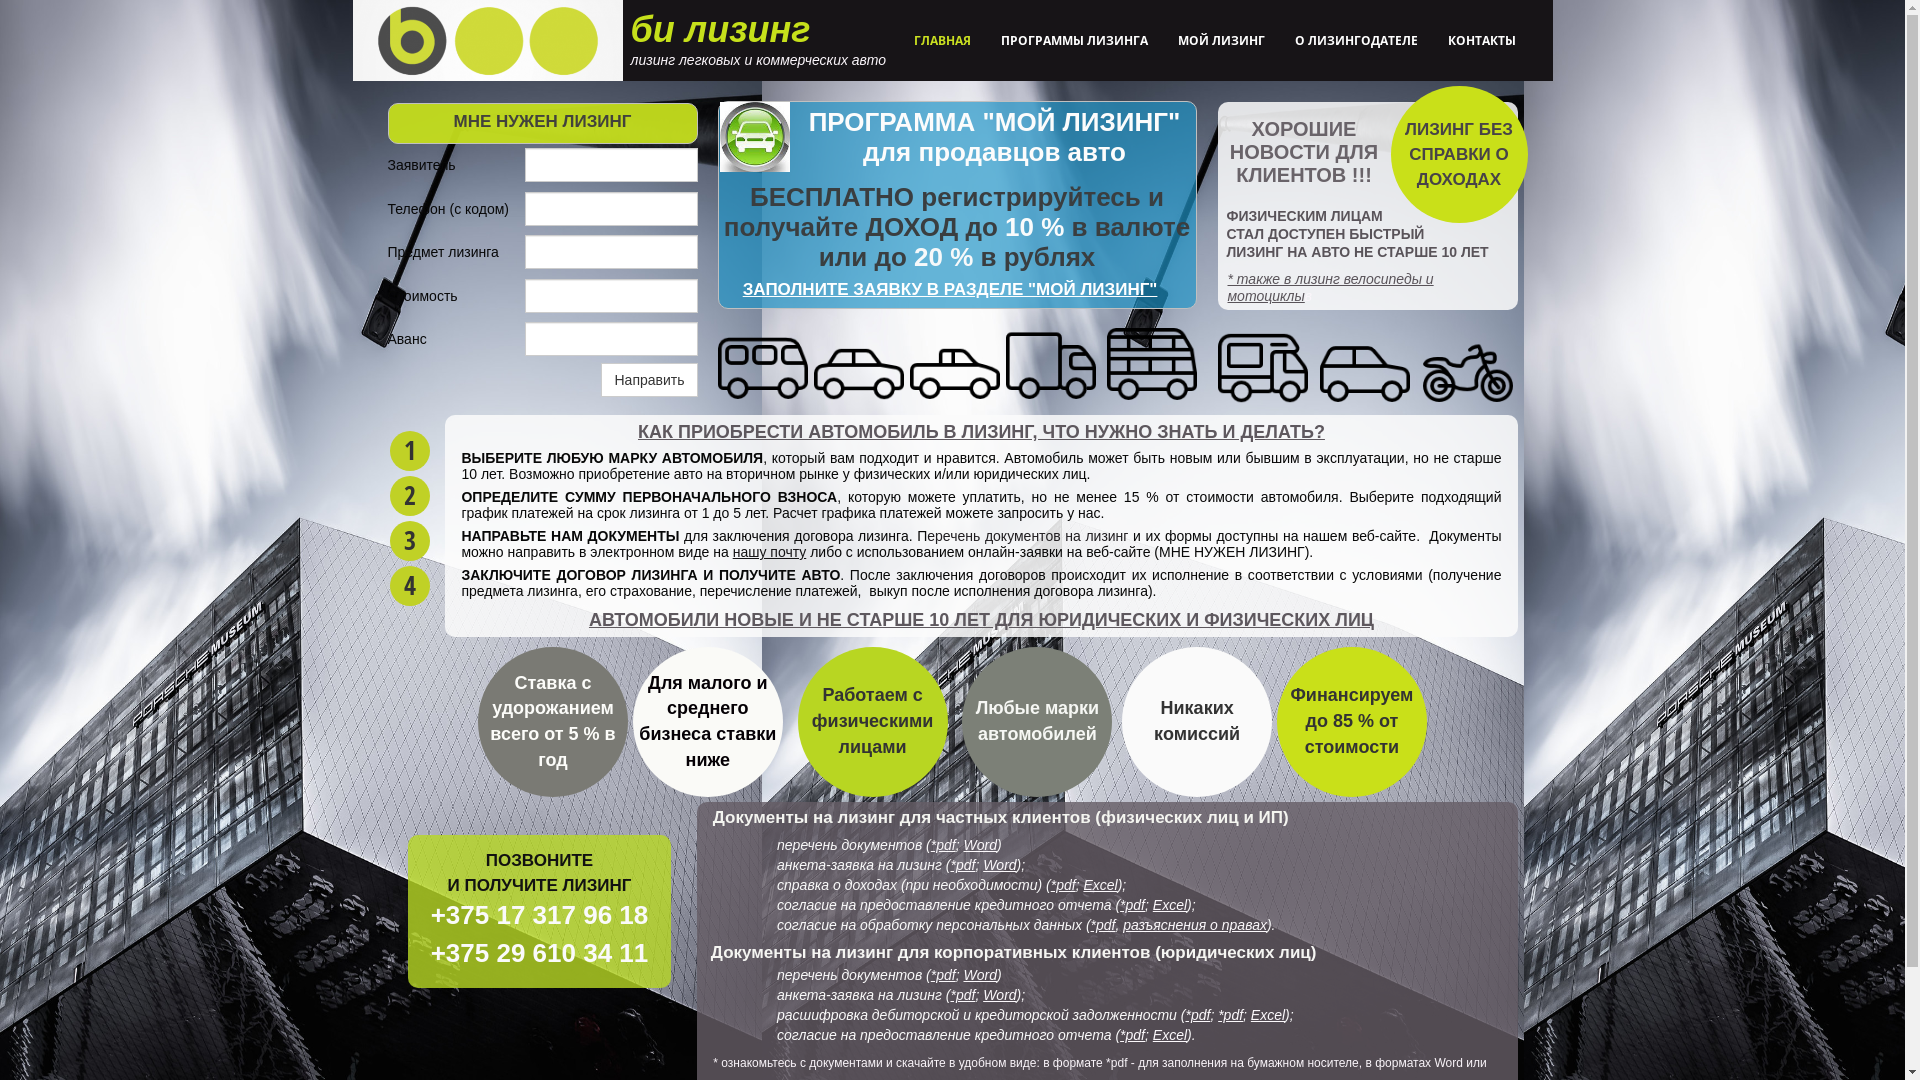  What do you see at coordinates (980, 975) in the screenshot?
I see `Word` at bounding box center [980, 975].